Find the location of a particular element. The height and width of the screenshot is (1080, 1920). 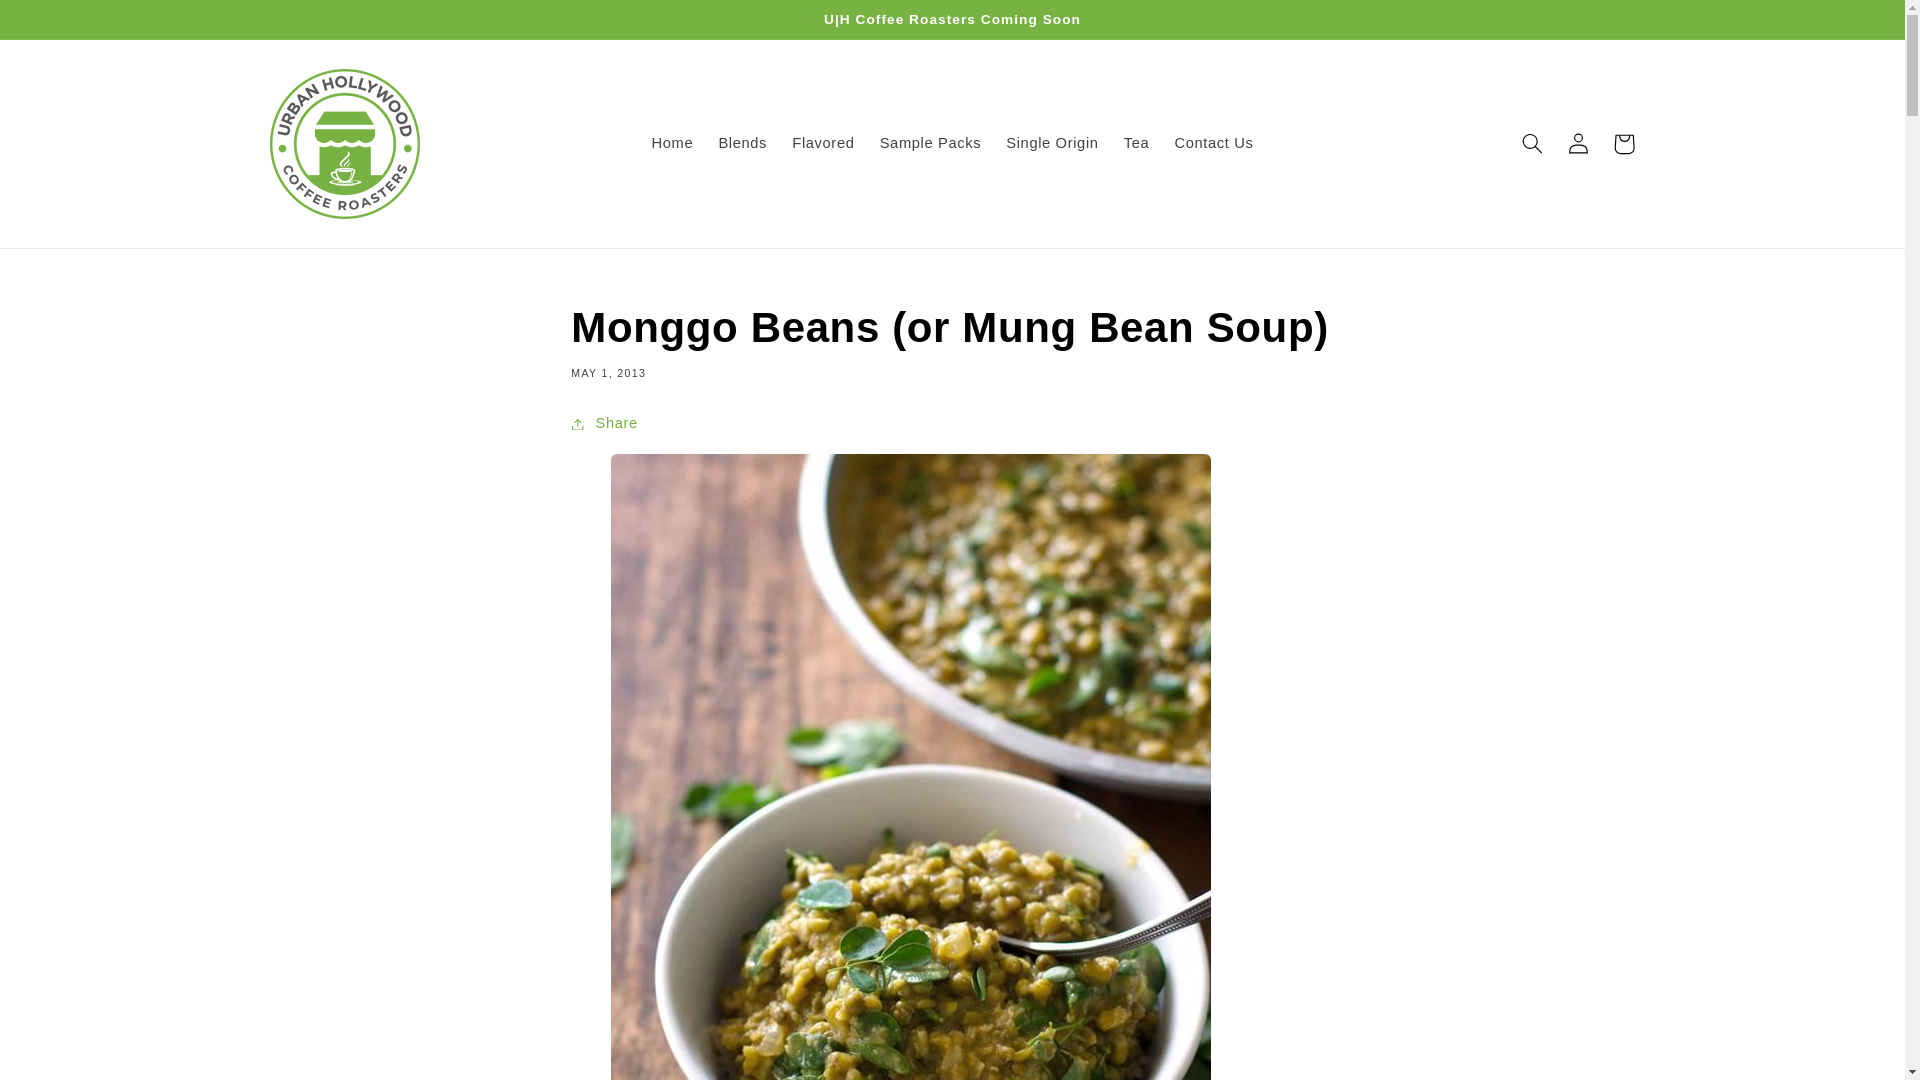

Flavored is located at coordinates (823, 144).